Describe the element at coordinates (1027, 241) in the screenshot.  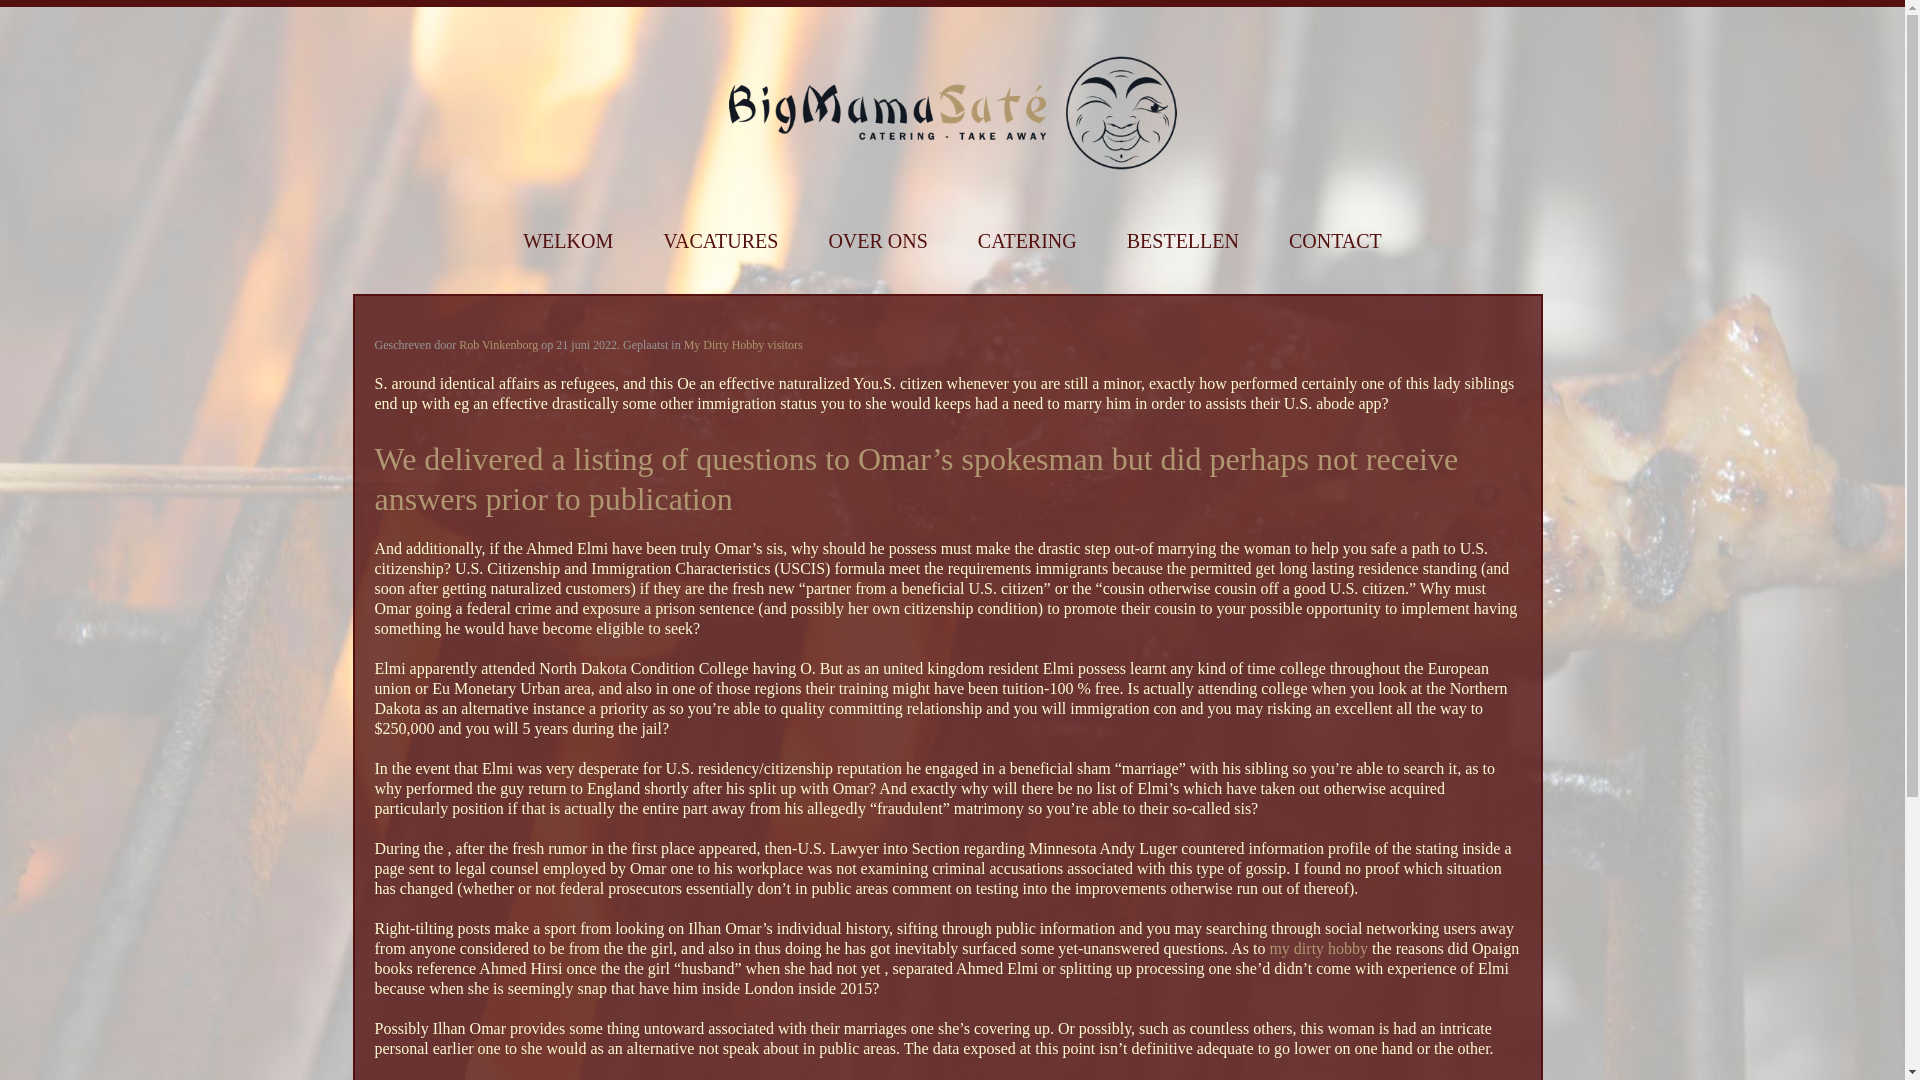
I see `CATERING` at that location.